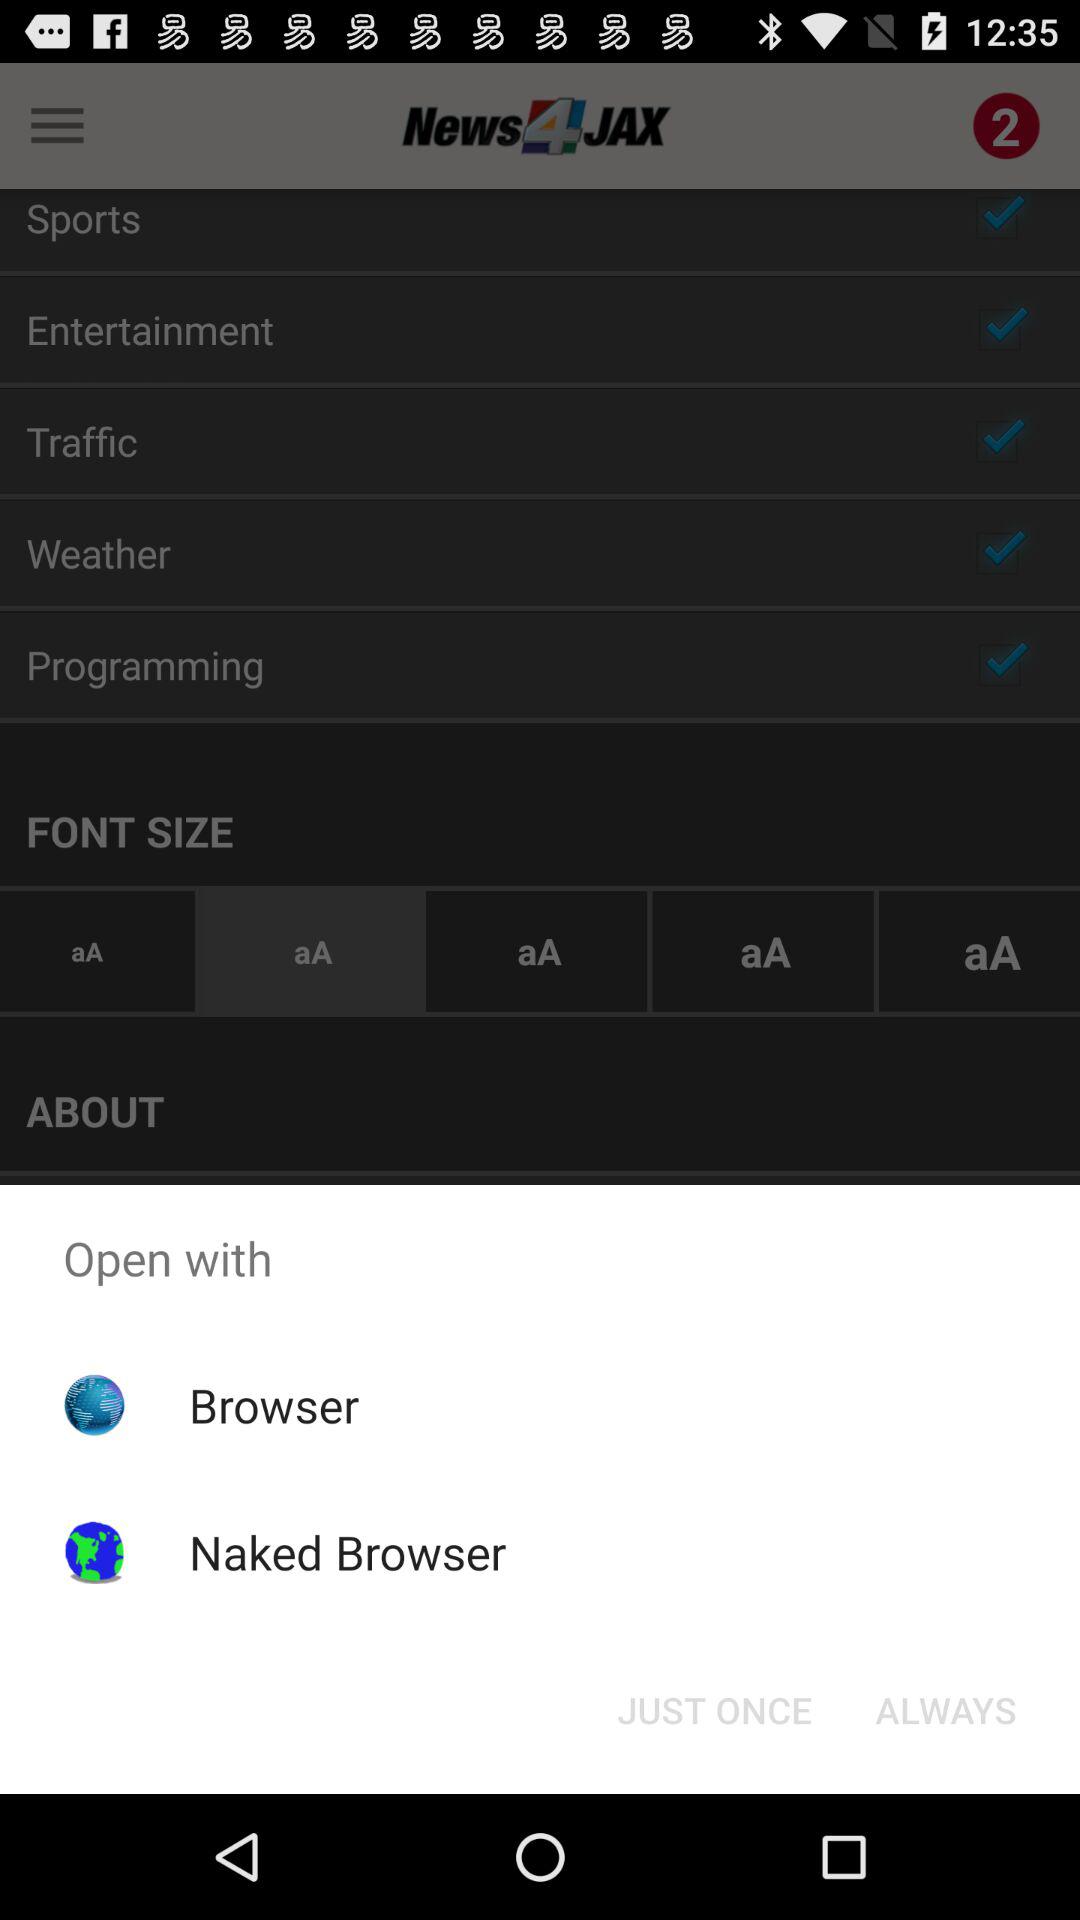  Describe the element at coordinates (714, 1710) in the screenshot. I see `flip to just once icon` at that location.